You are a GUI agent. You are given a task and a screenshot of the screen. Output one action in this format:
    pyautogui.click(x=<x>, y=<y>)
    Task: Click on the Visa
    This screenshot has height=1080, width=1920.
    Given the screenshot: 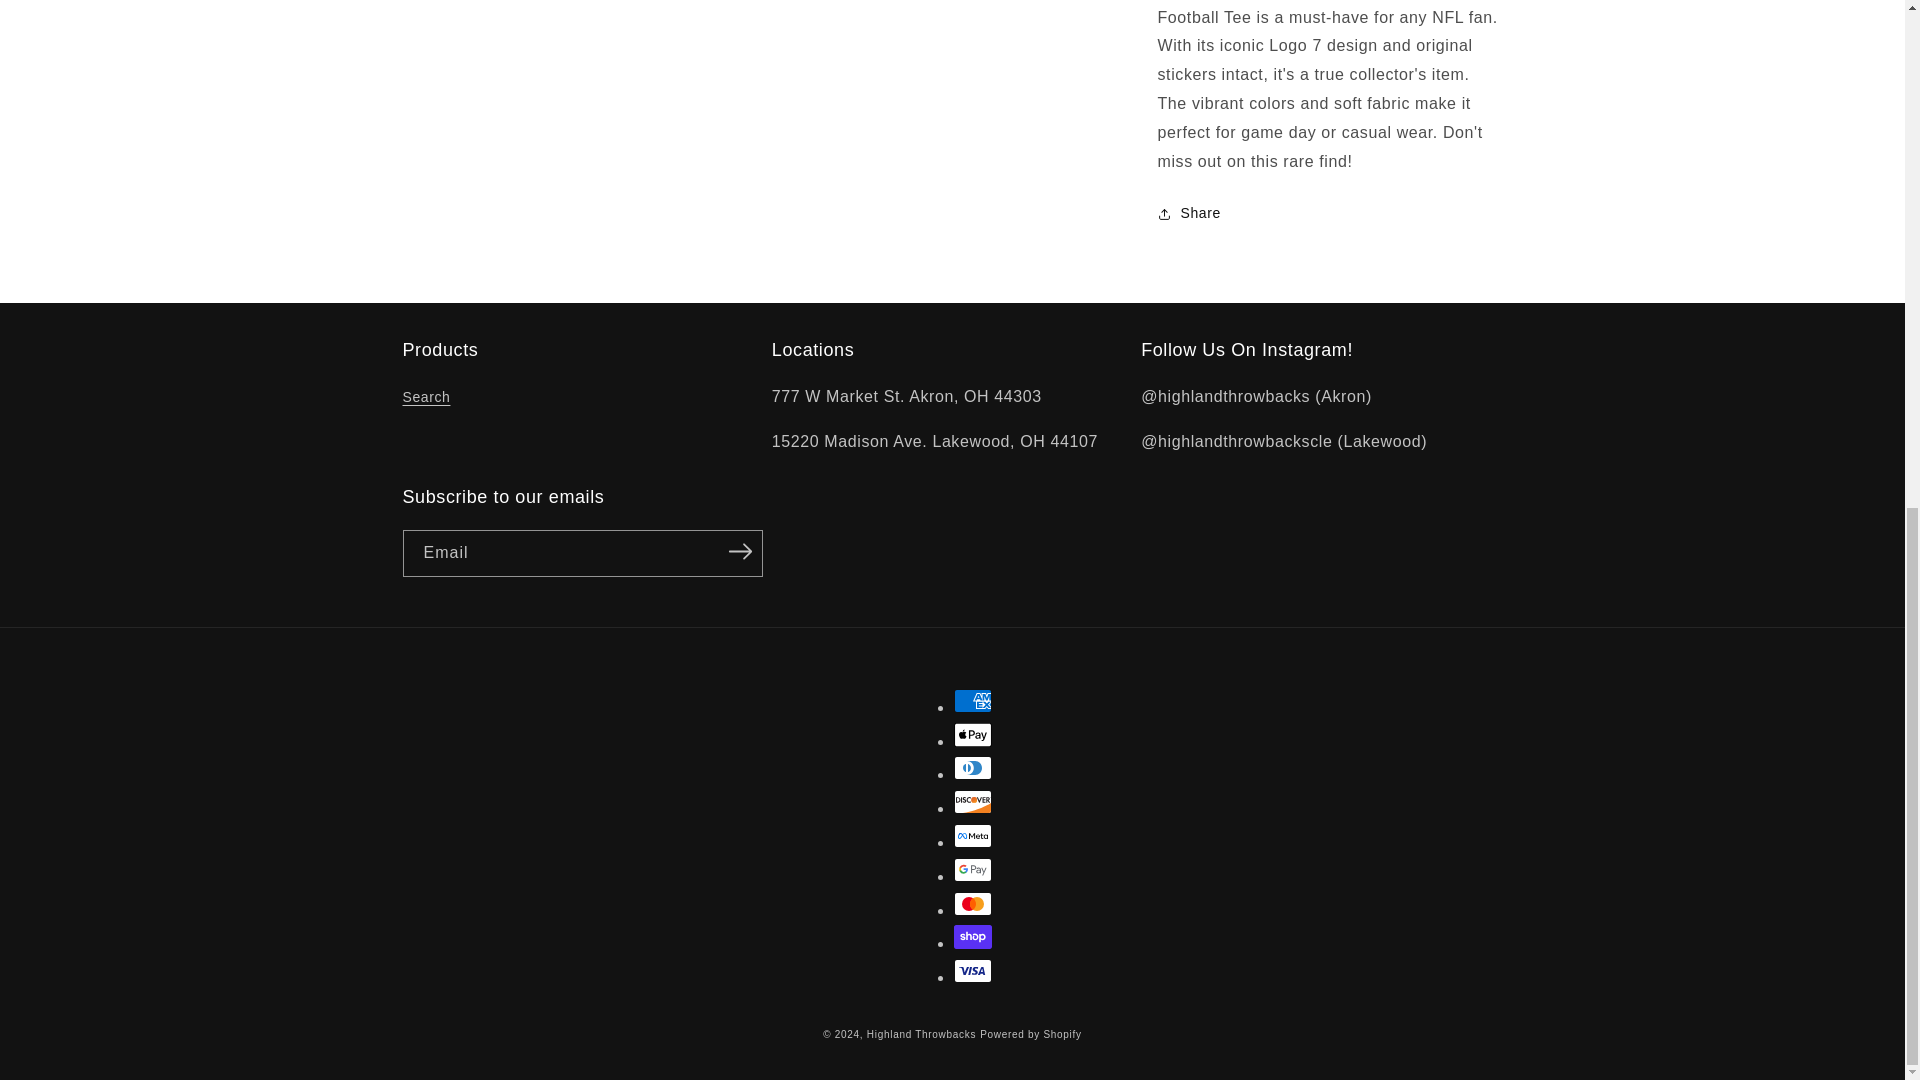 What is the action you would take?
    pyautogui.click(x=973, y=970)
    